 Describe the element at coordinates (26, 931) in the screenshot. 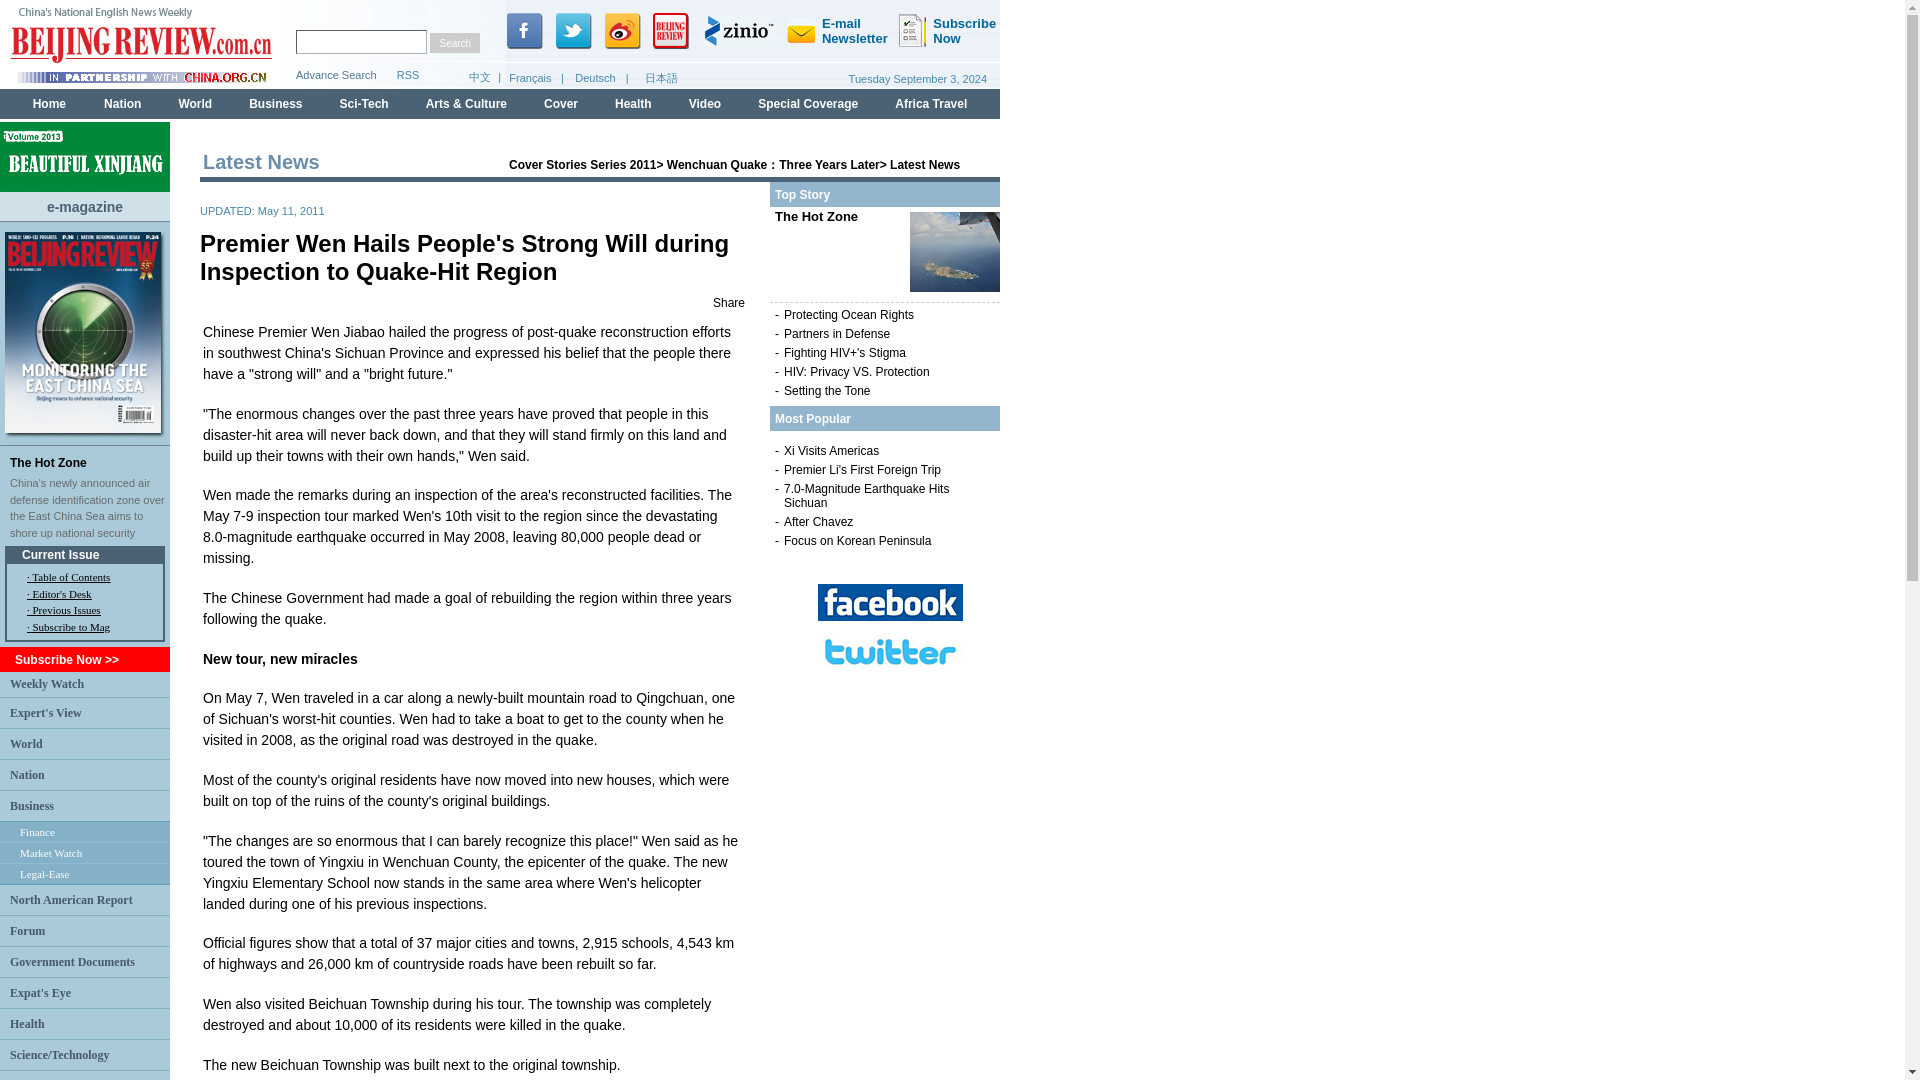

I see `Forum` at that location.